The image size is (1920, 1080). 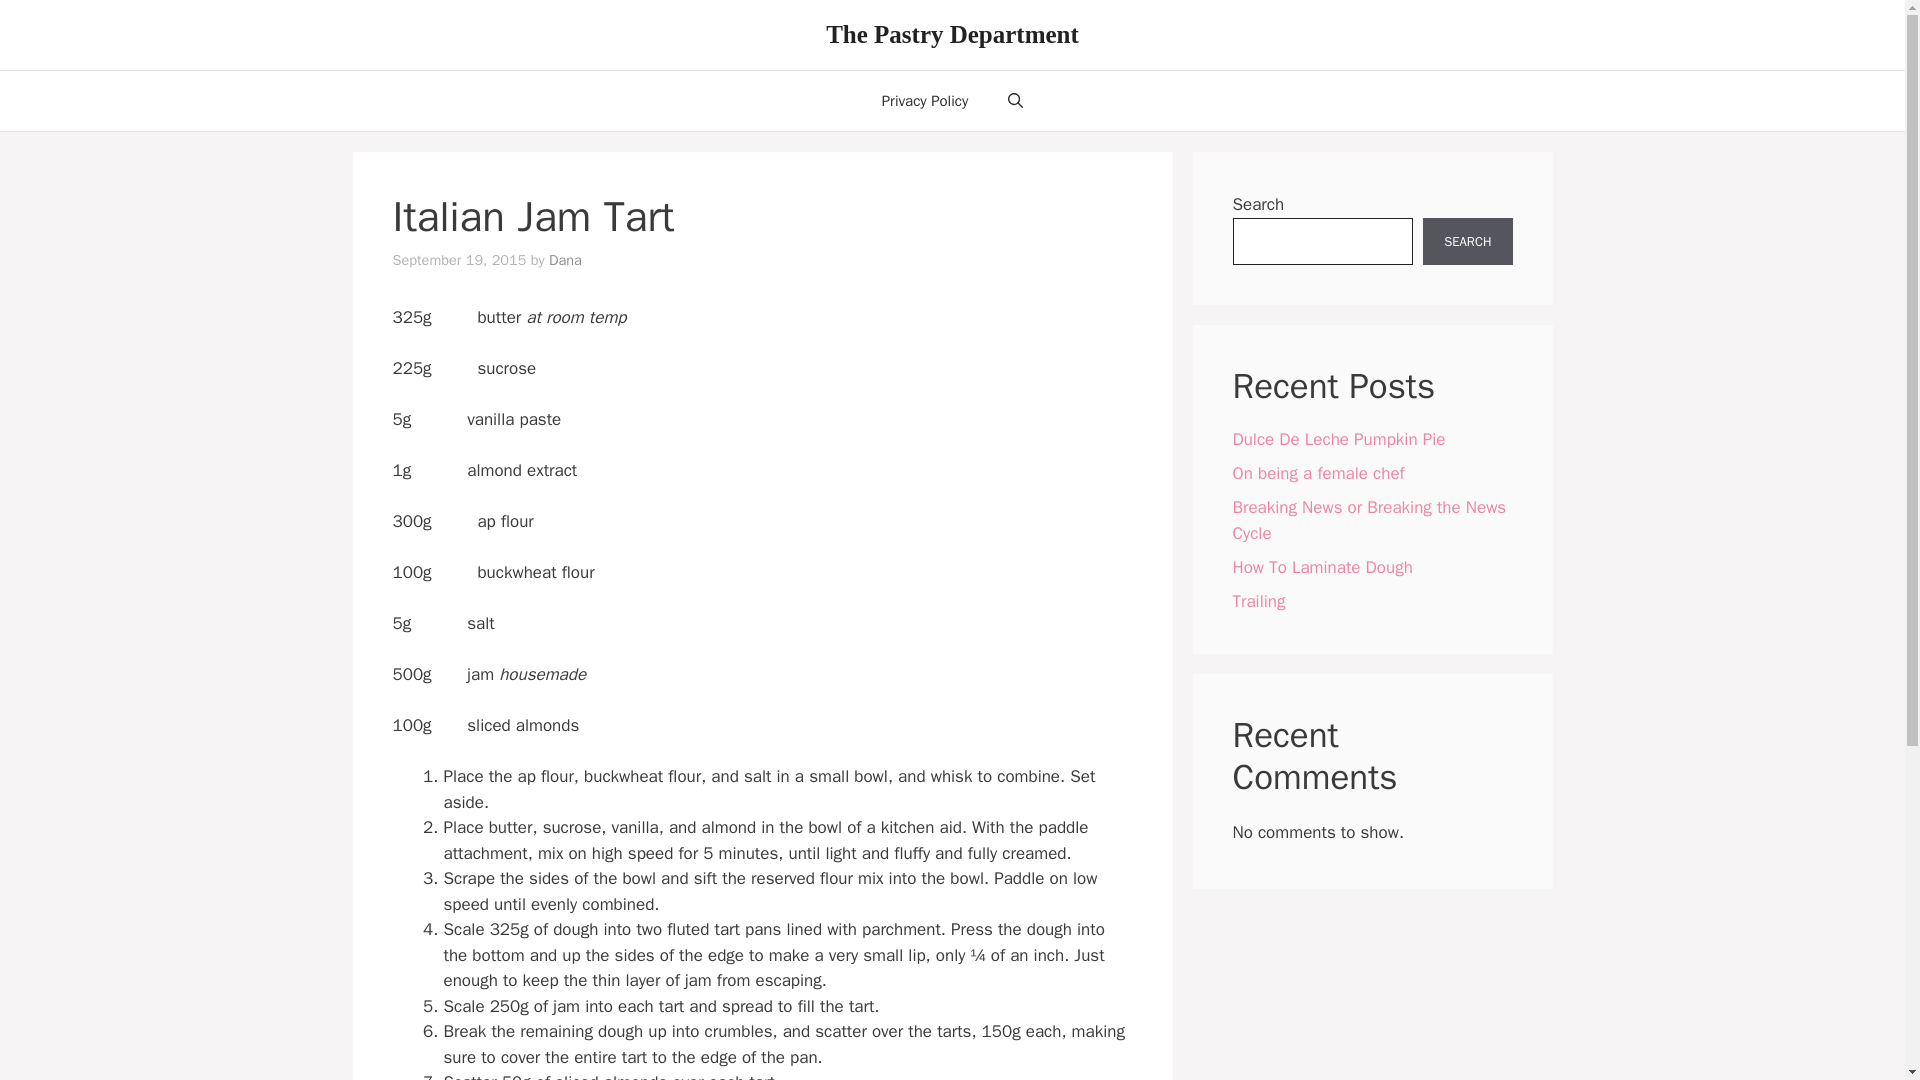 I want to click on Dana, so click(x=565, y=259).